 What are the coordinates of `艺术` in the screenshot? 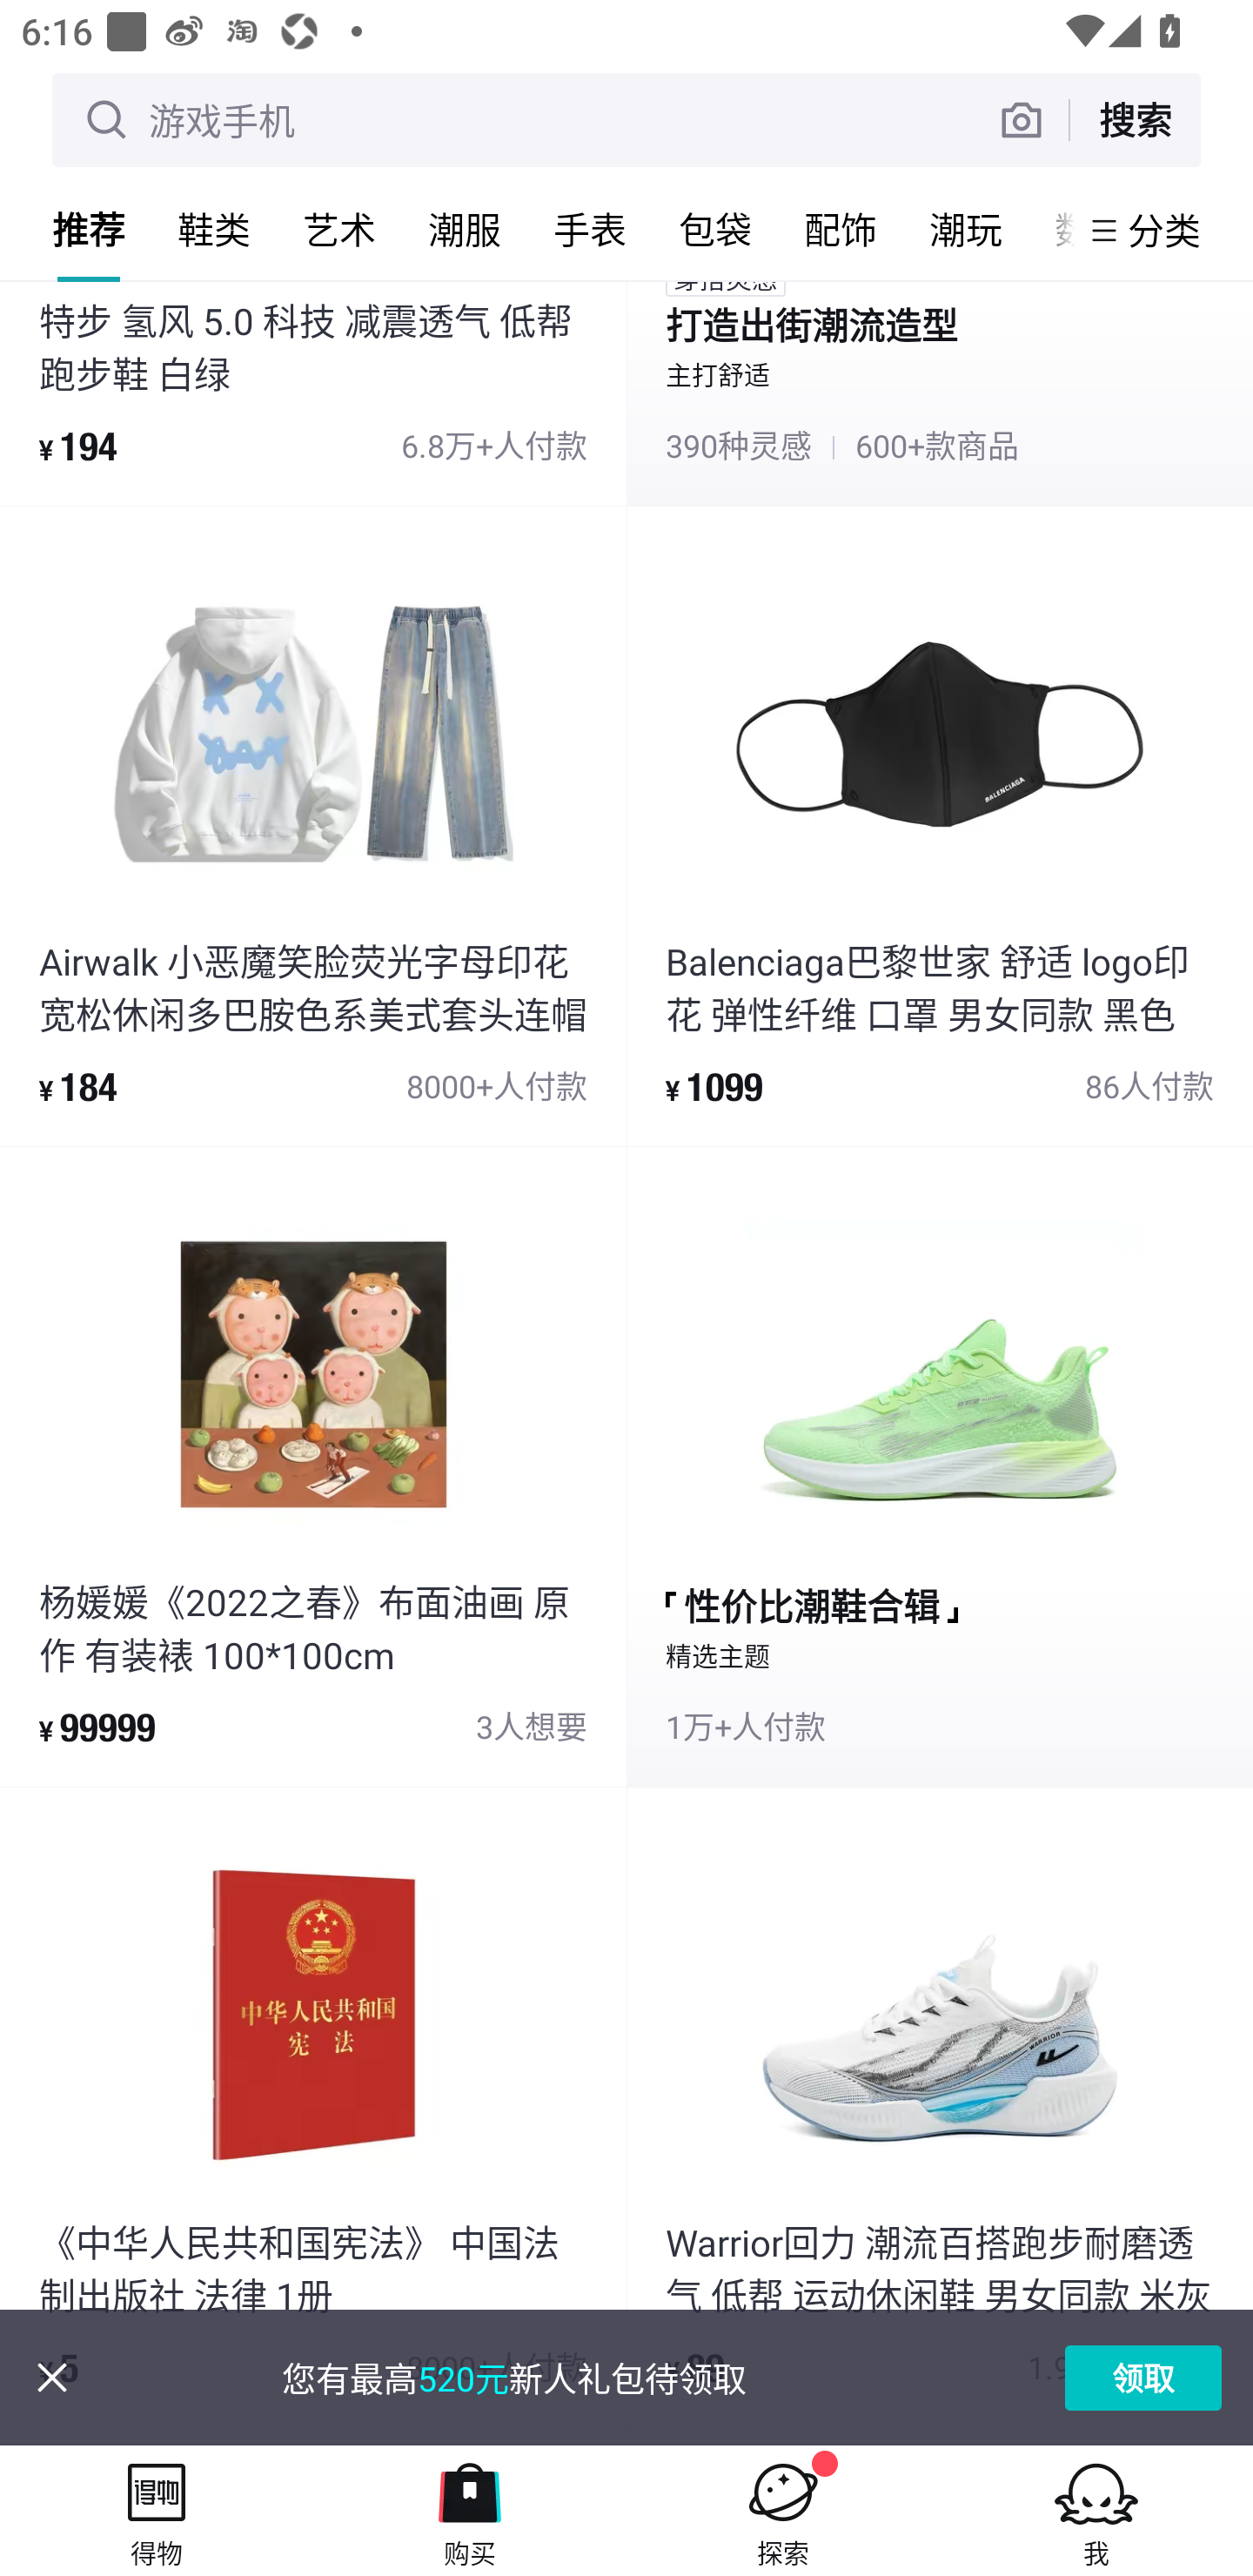 It's located at (339, 229).